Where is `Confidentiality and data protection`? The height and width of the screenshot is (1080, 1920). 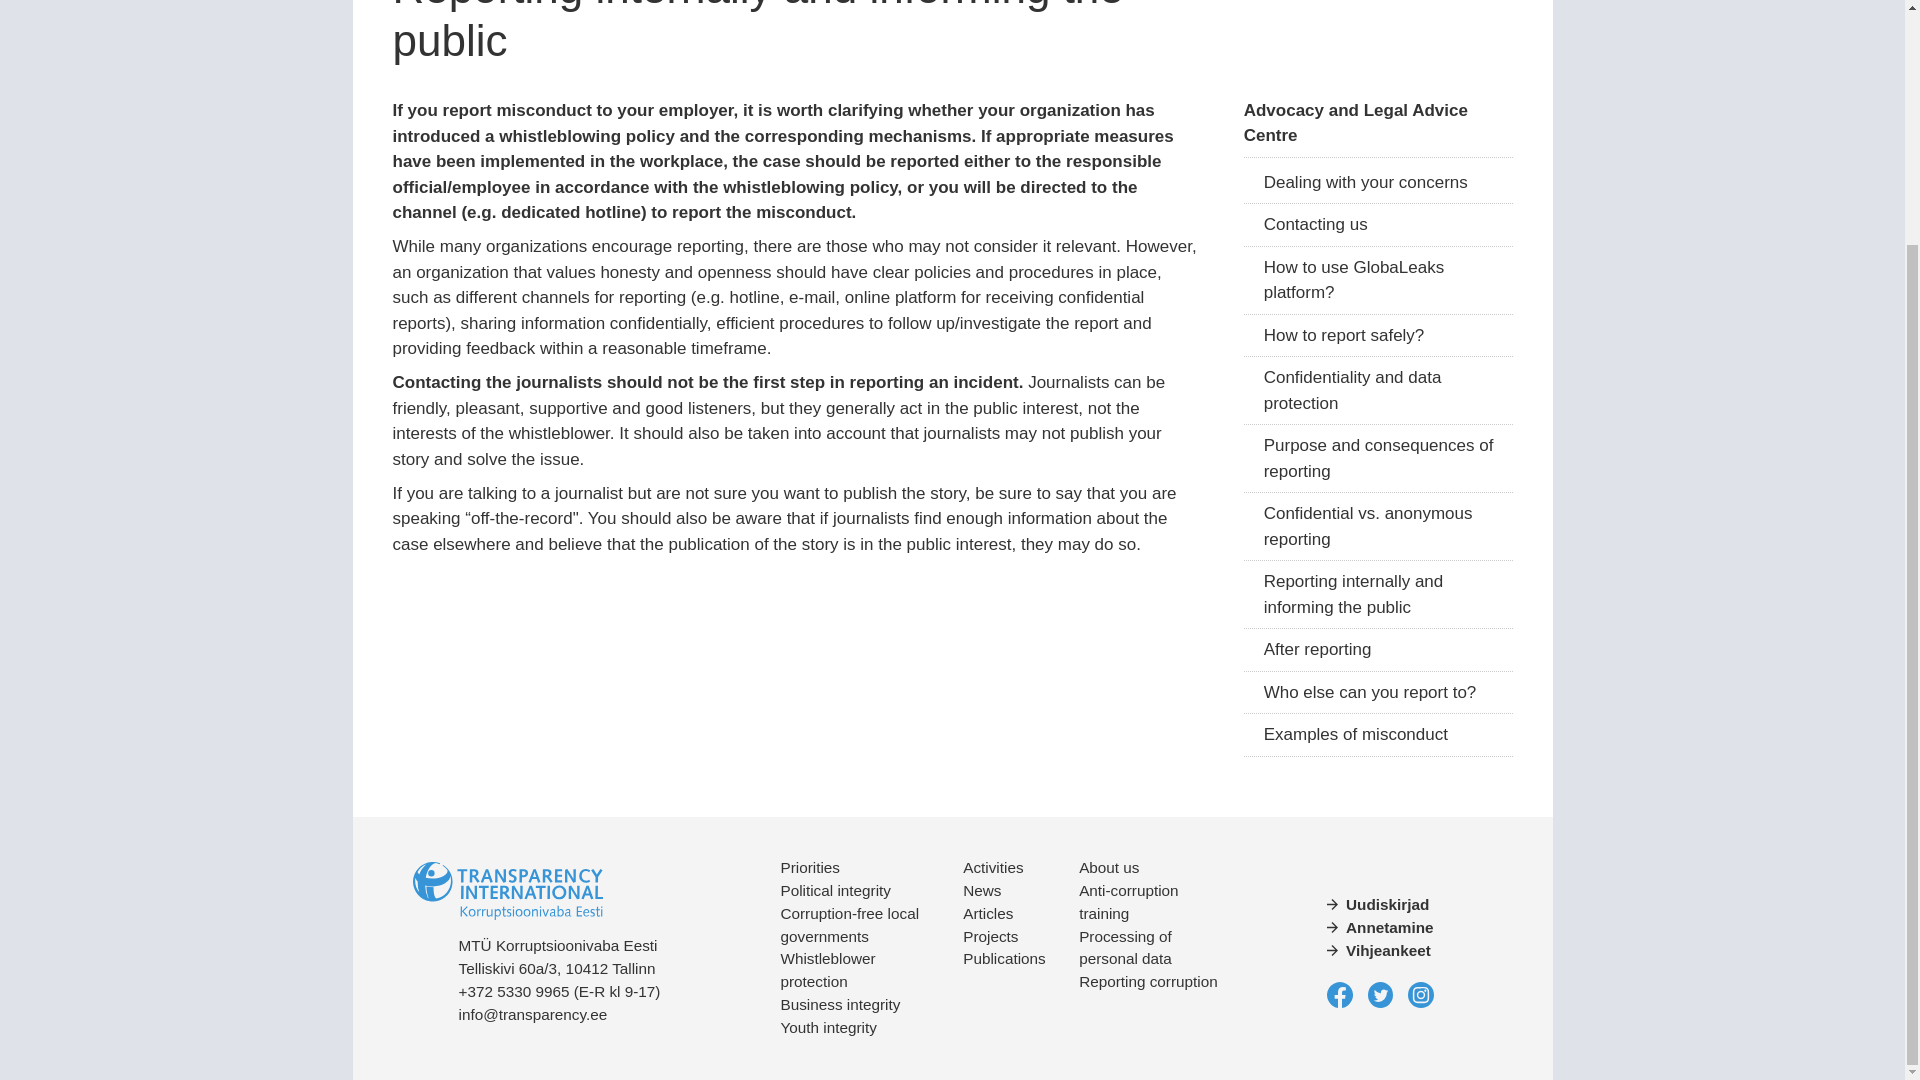 Confidentiality and data protection is located at coordinates (1378, 391).